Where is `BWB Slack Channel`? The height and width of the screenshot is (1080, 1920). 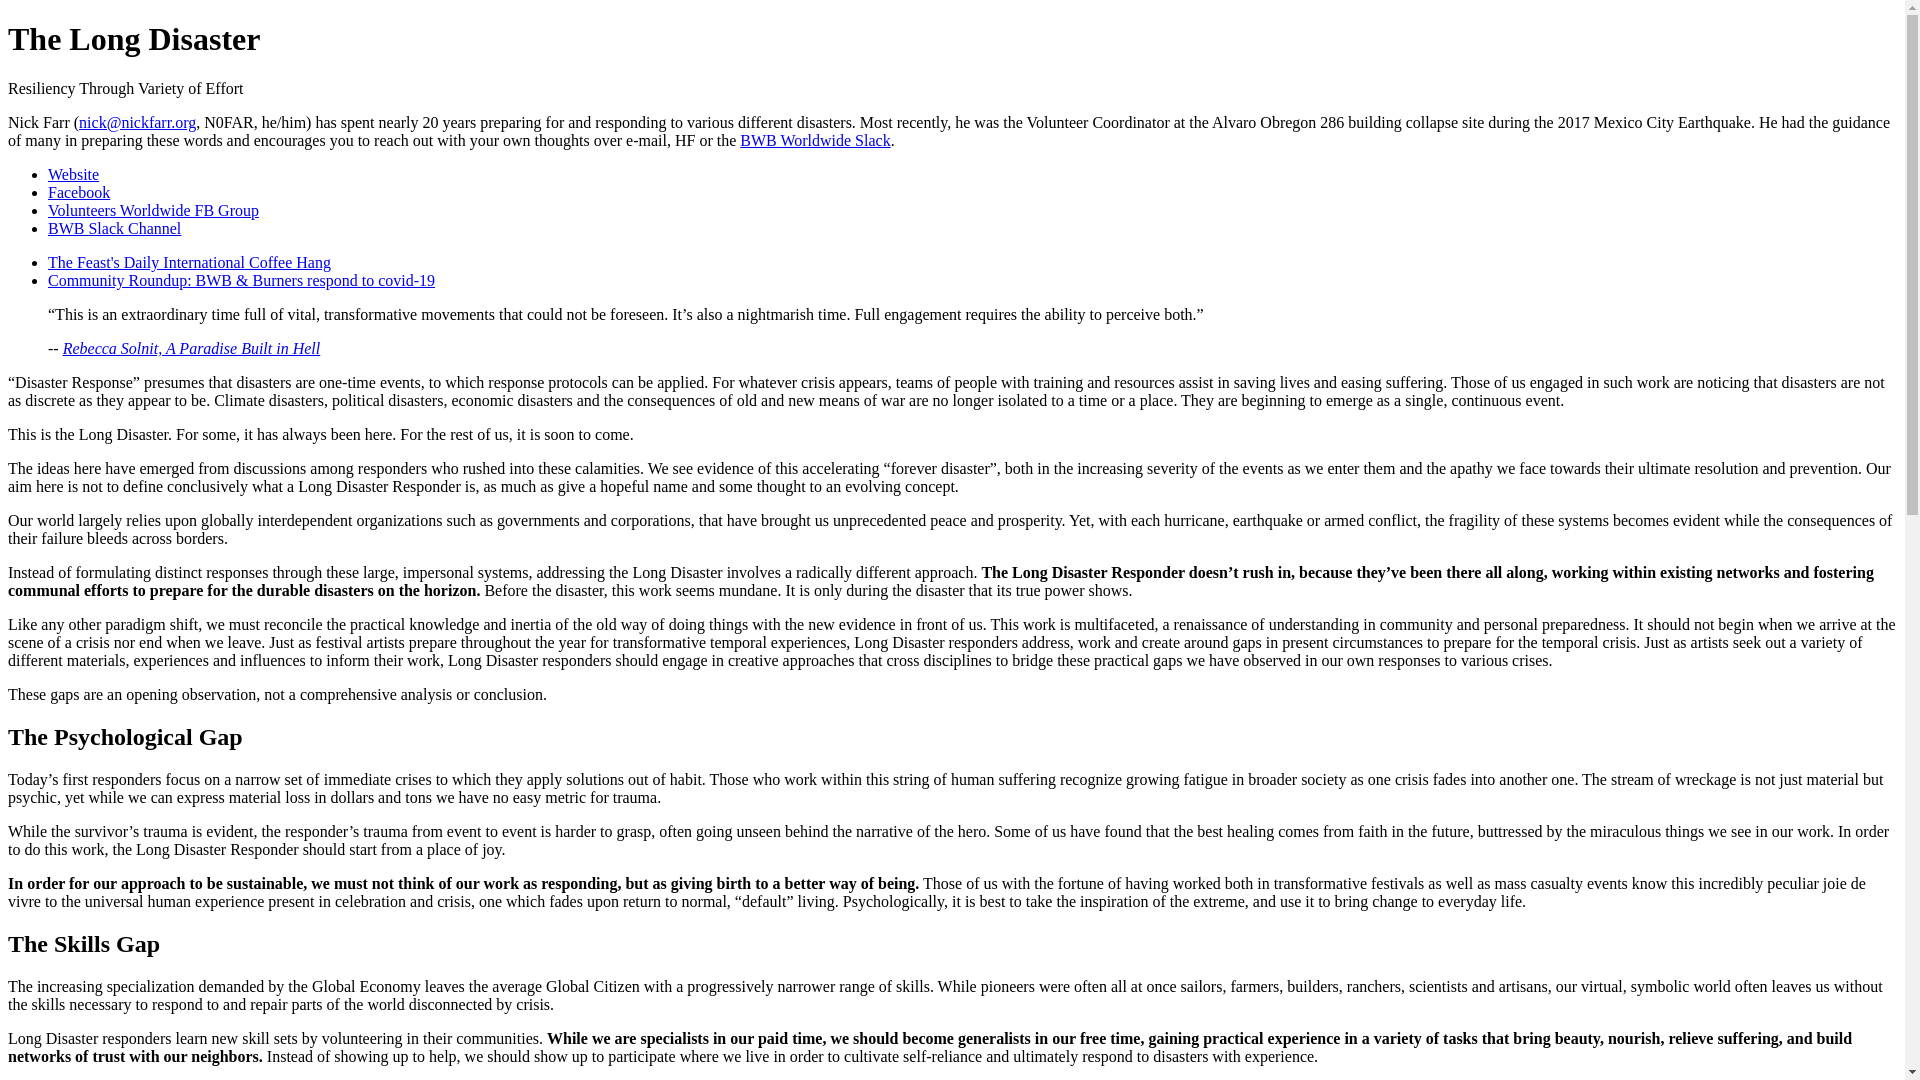
BWB Slack Channel is located at coordinates (114, 228).